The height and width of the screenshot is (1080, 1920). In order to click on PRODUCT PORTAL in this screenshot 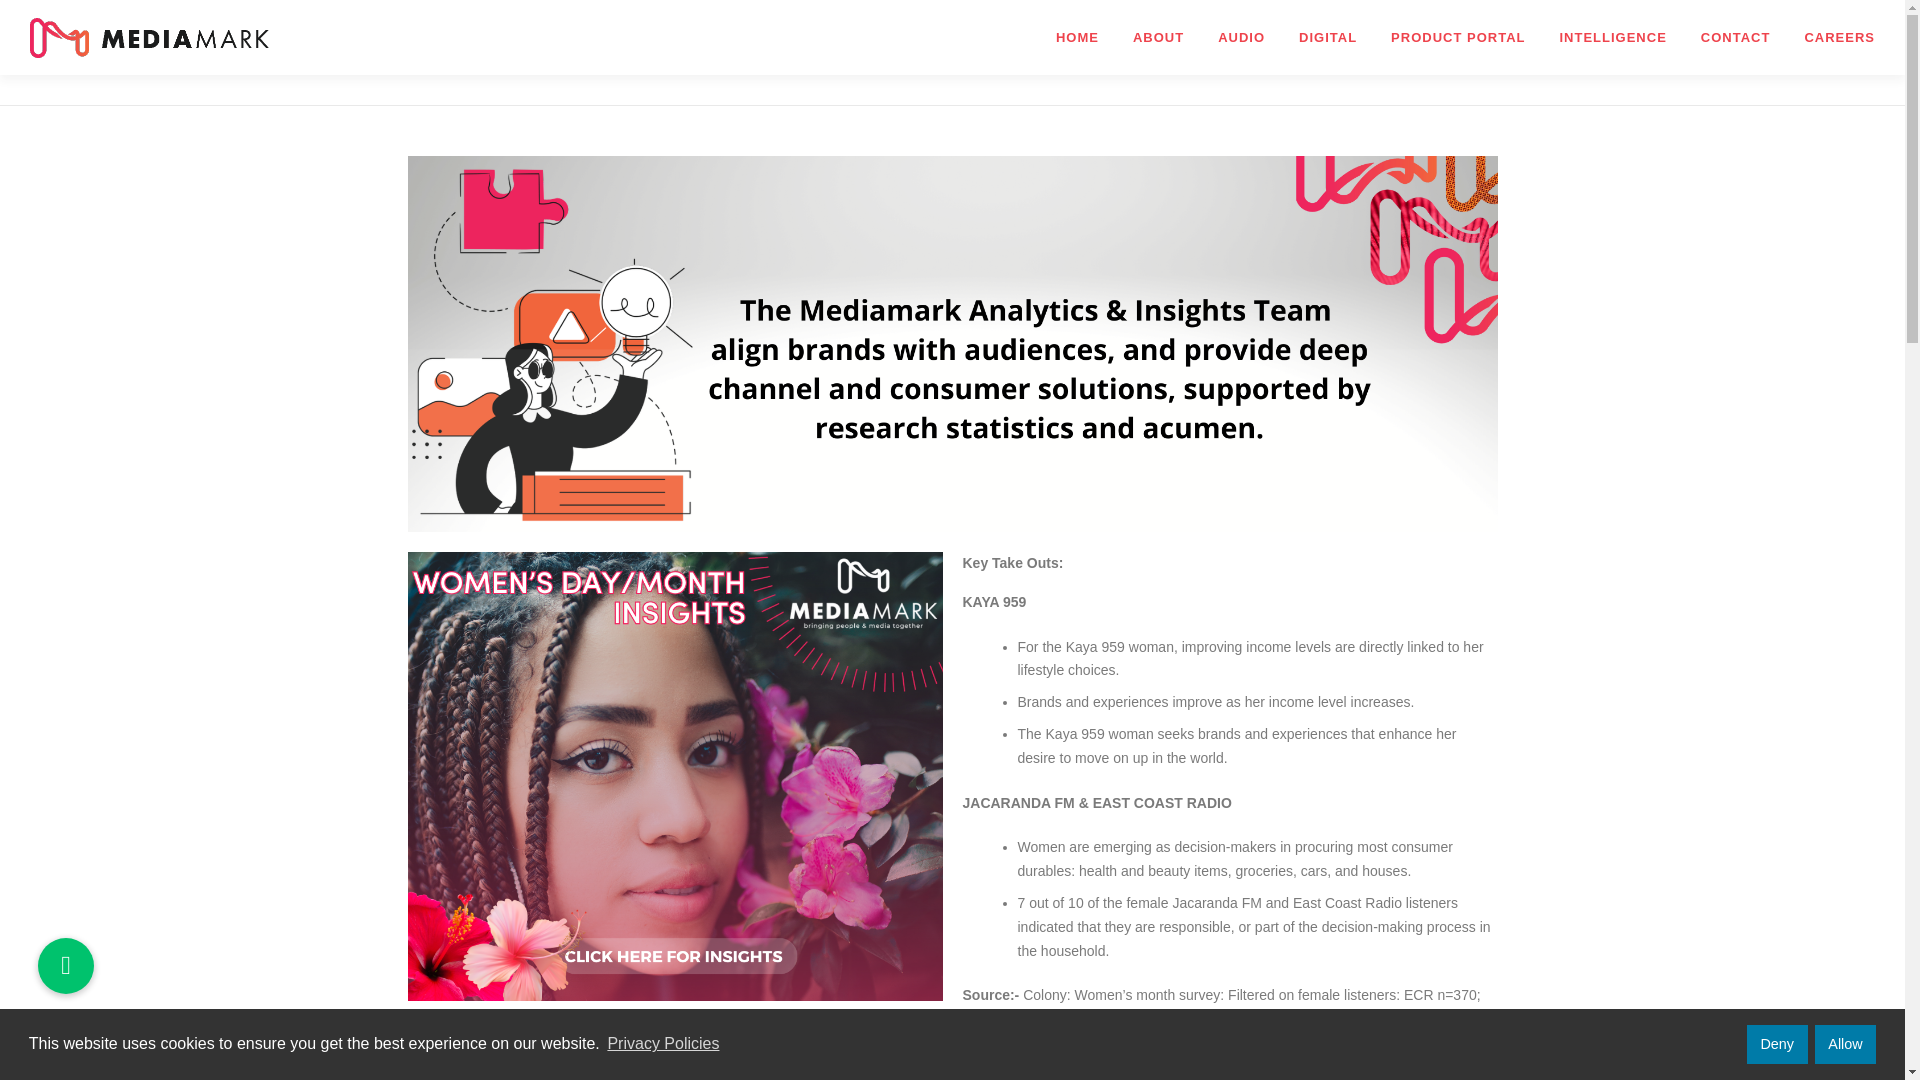, I will do `click(1458, 37)`.